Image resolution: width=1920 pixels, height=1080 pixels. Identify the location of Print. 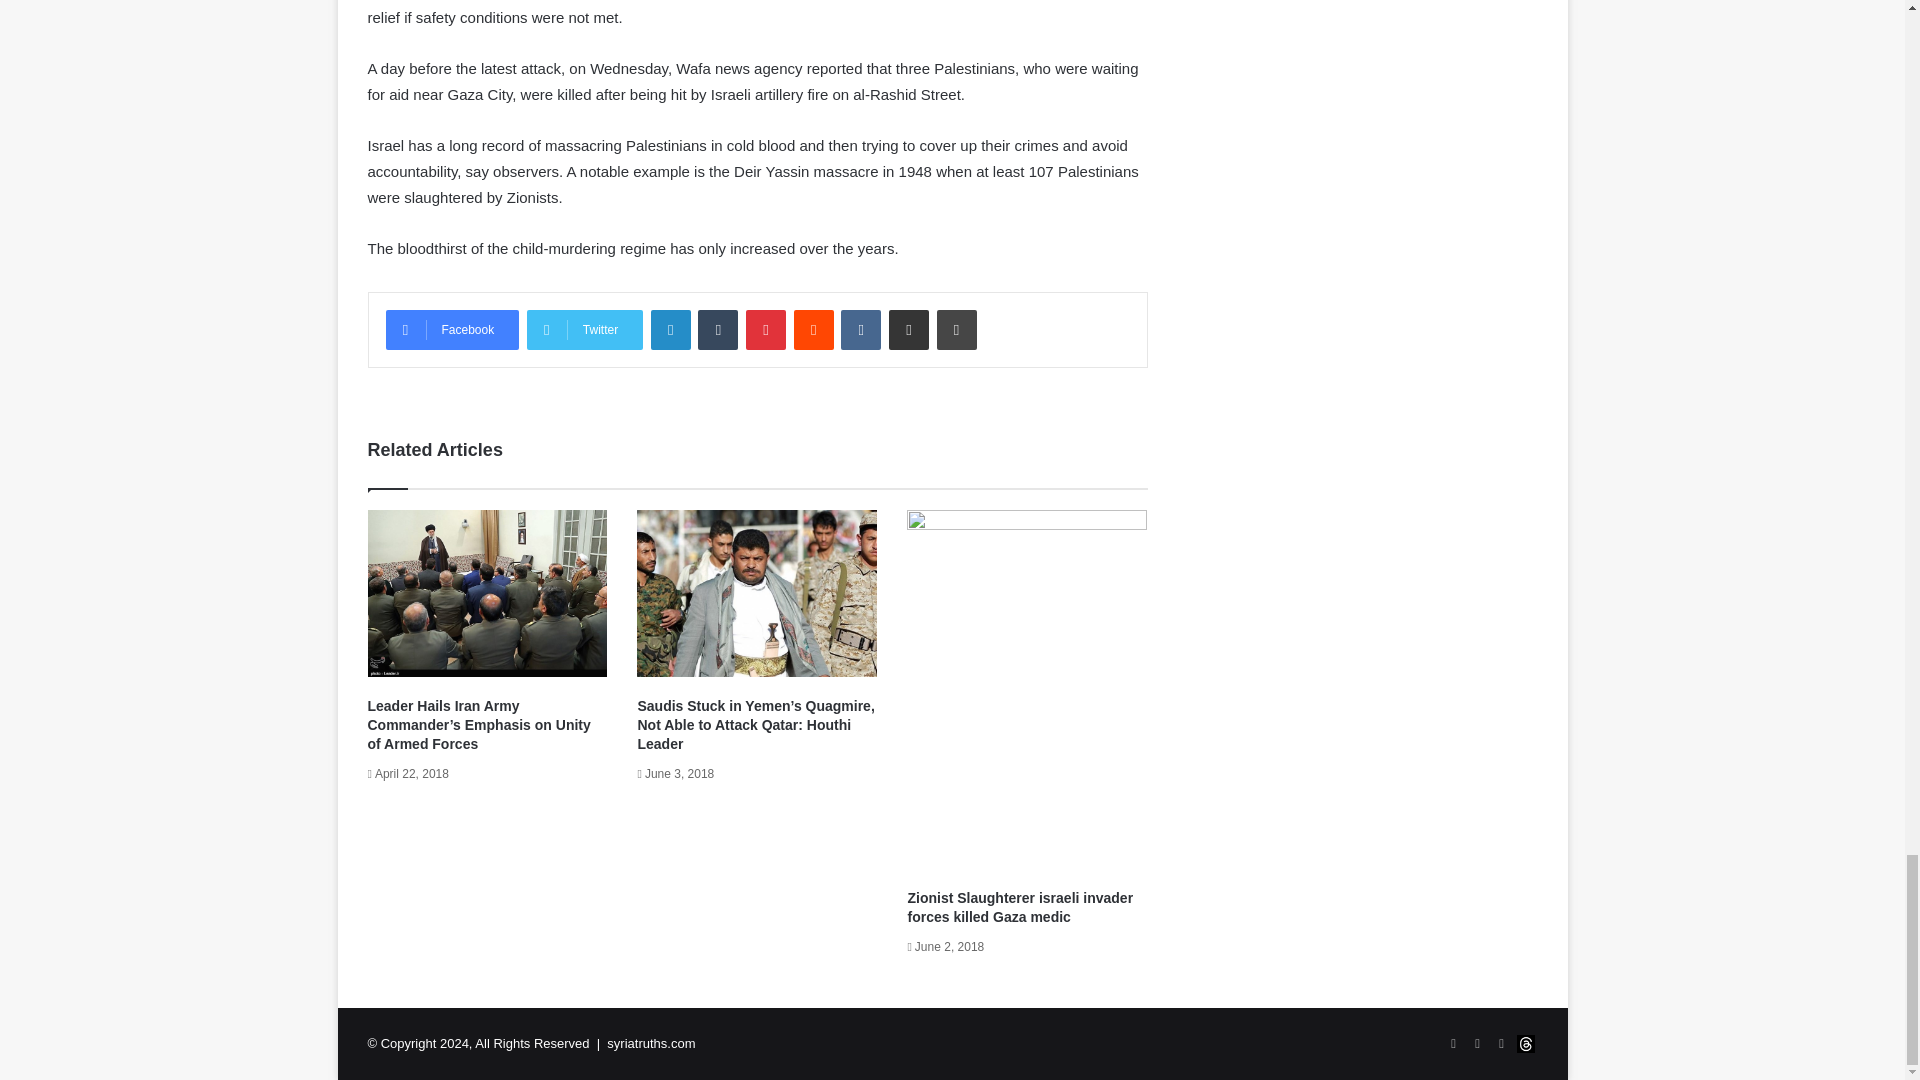
(956, 329).